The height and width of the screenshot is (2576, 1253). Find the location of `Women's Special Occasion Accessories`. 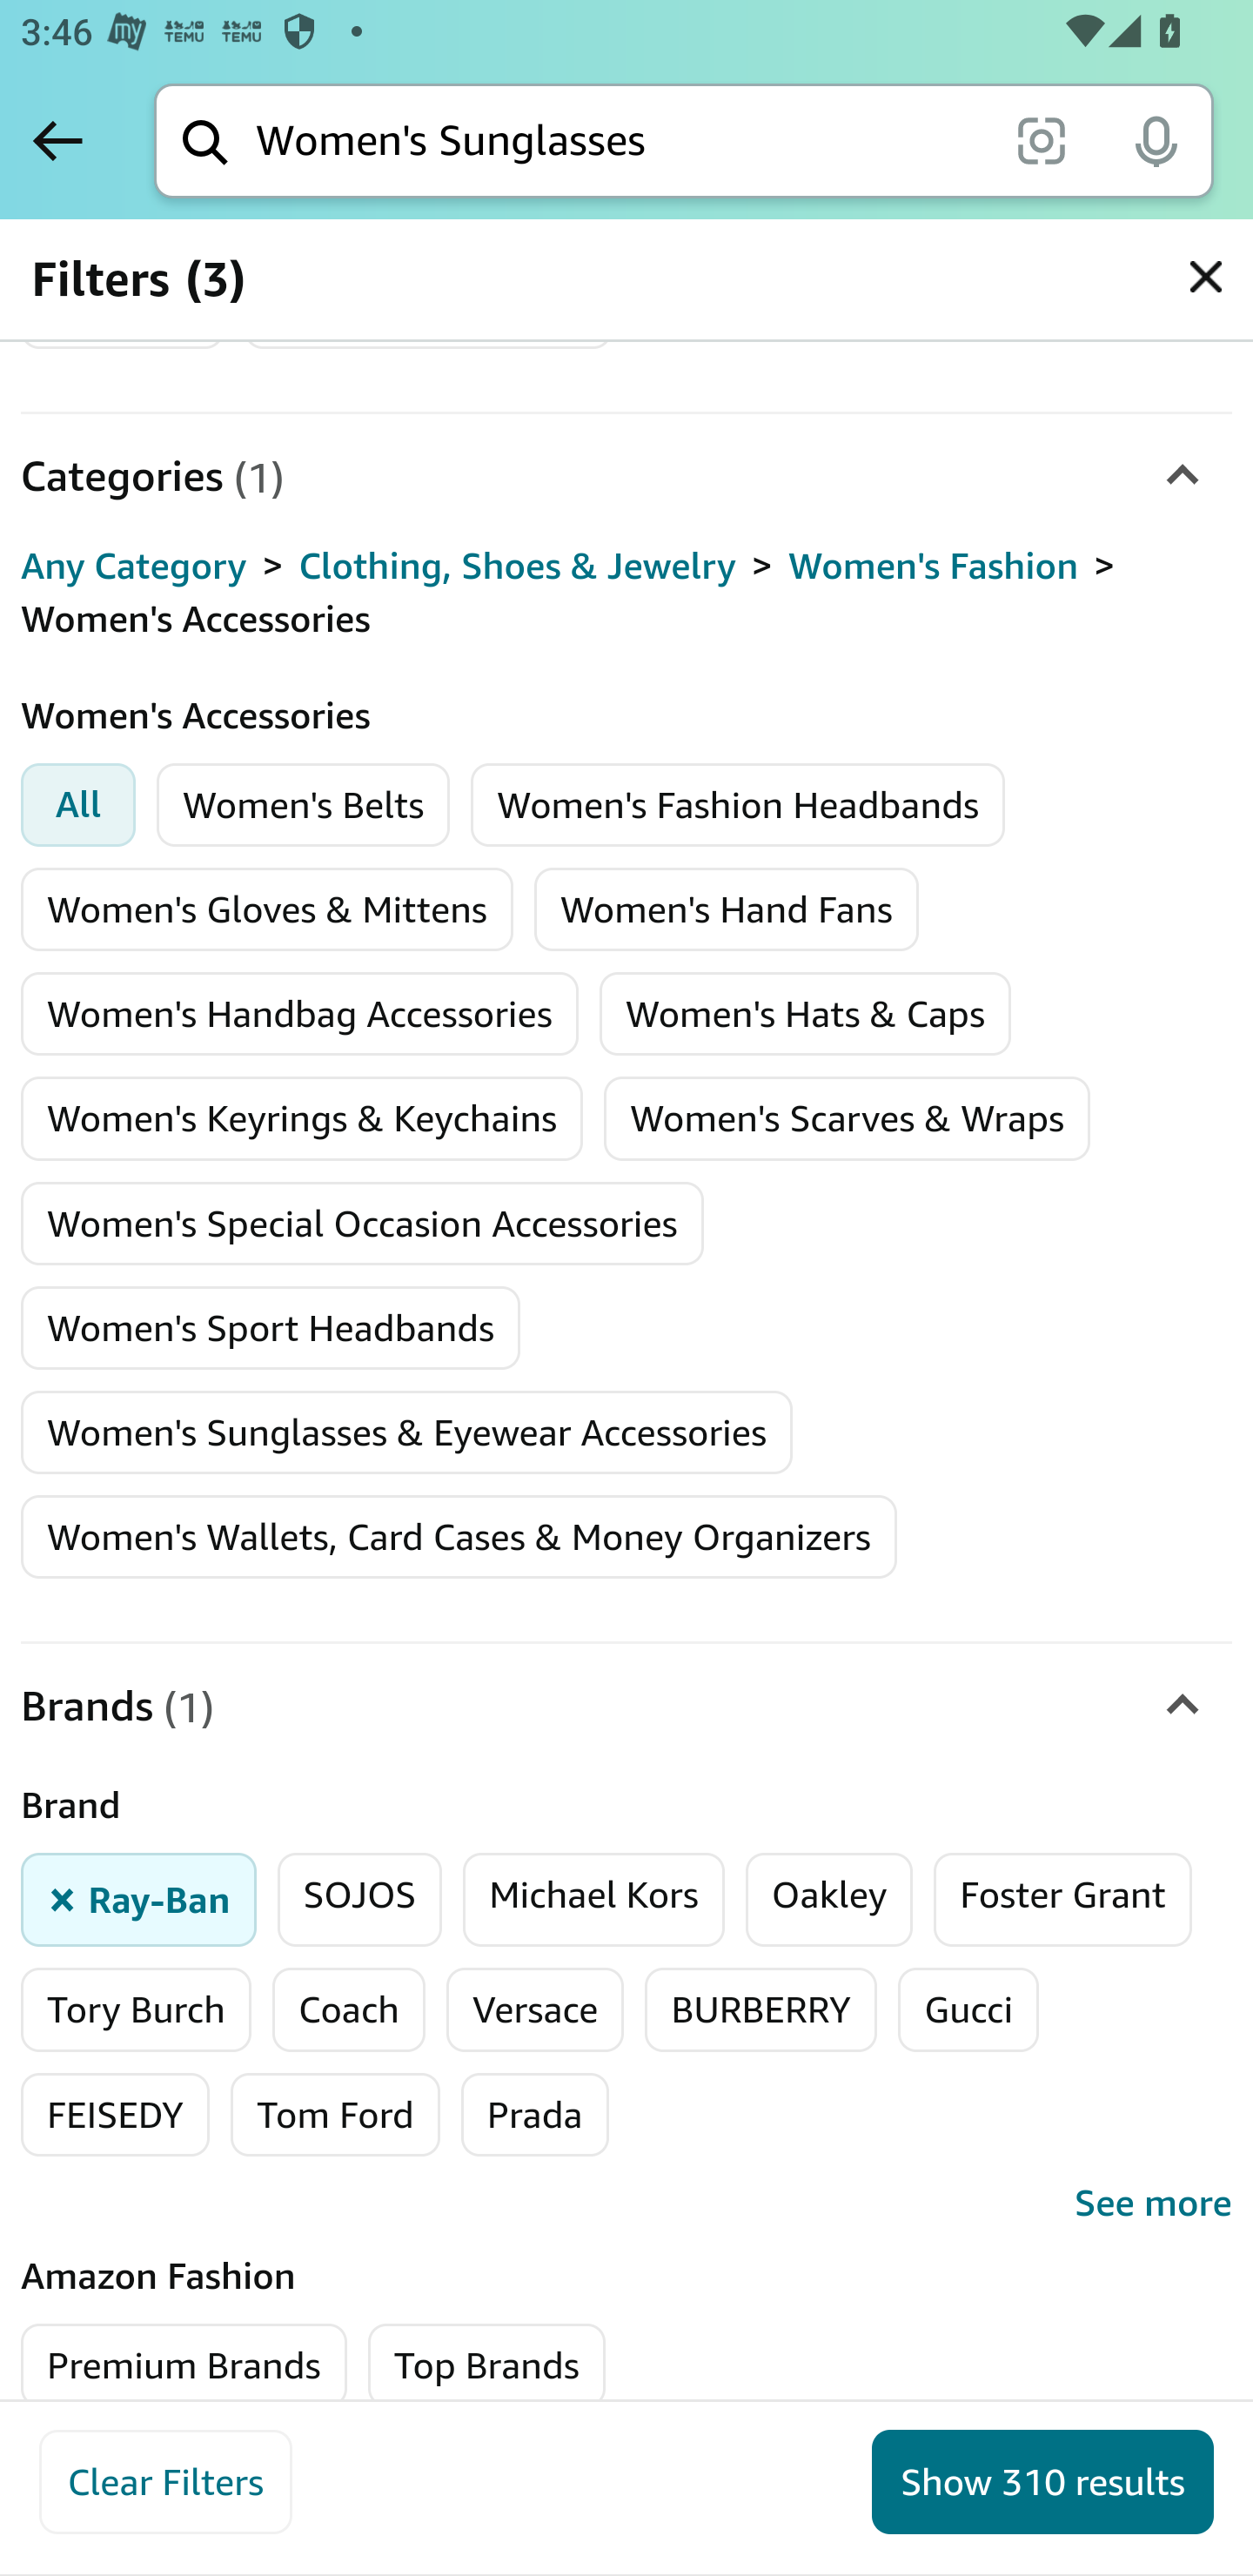

Women's Special Occasion Accessories is located at coordinates (362, 1224).